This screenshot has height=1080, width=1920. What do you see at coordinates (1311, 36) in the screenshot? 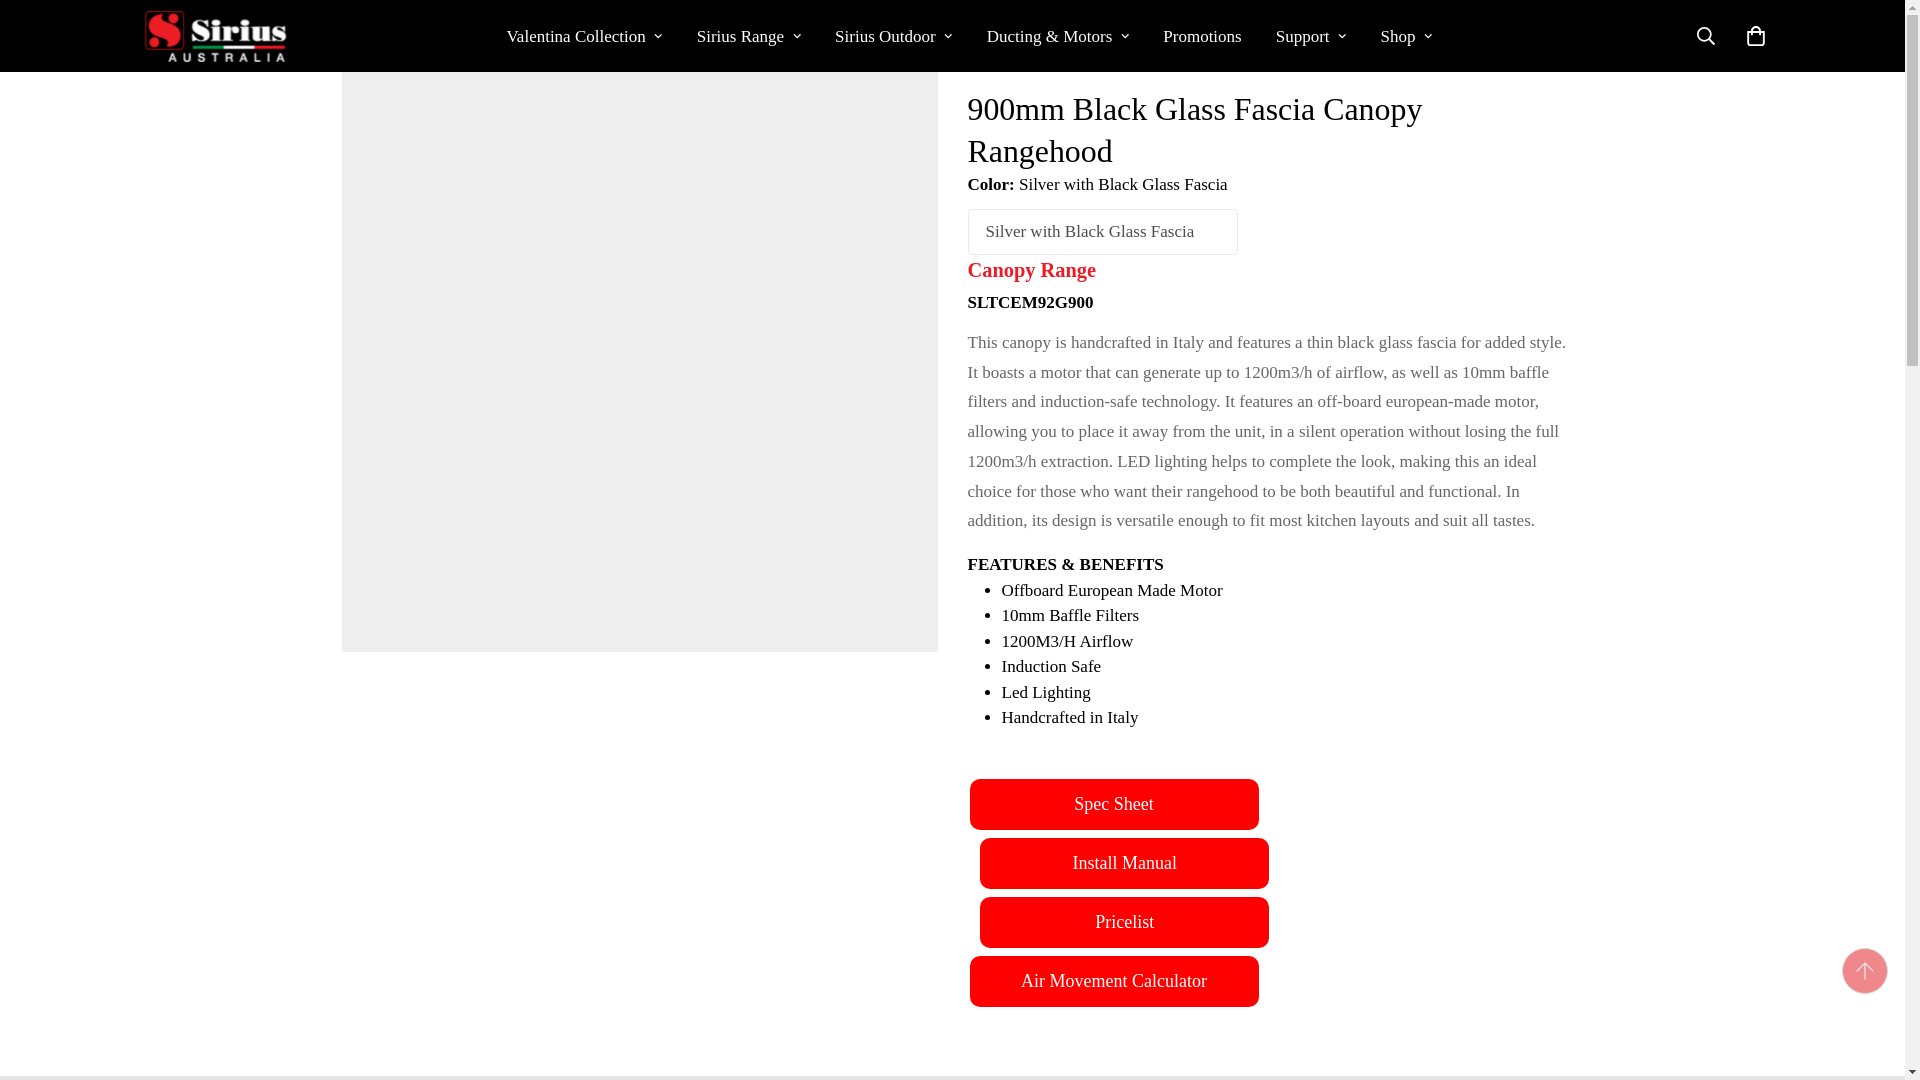
I see `Support` at bounding box center [1311, 36].